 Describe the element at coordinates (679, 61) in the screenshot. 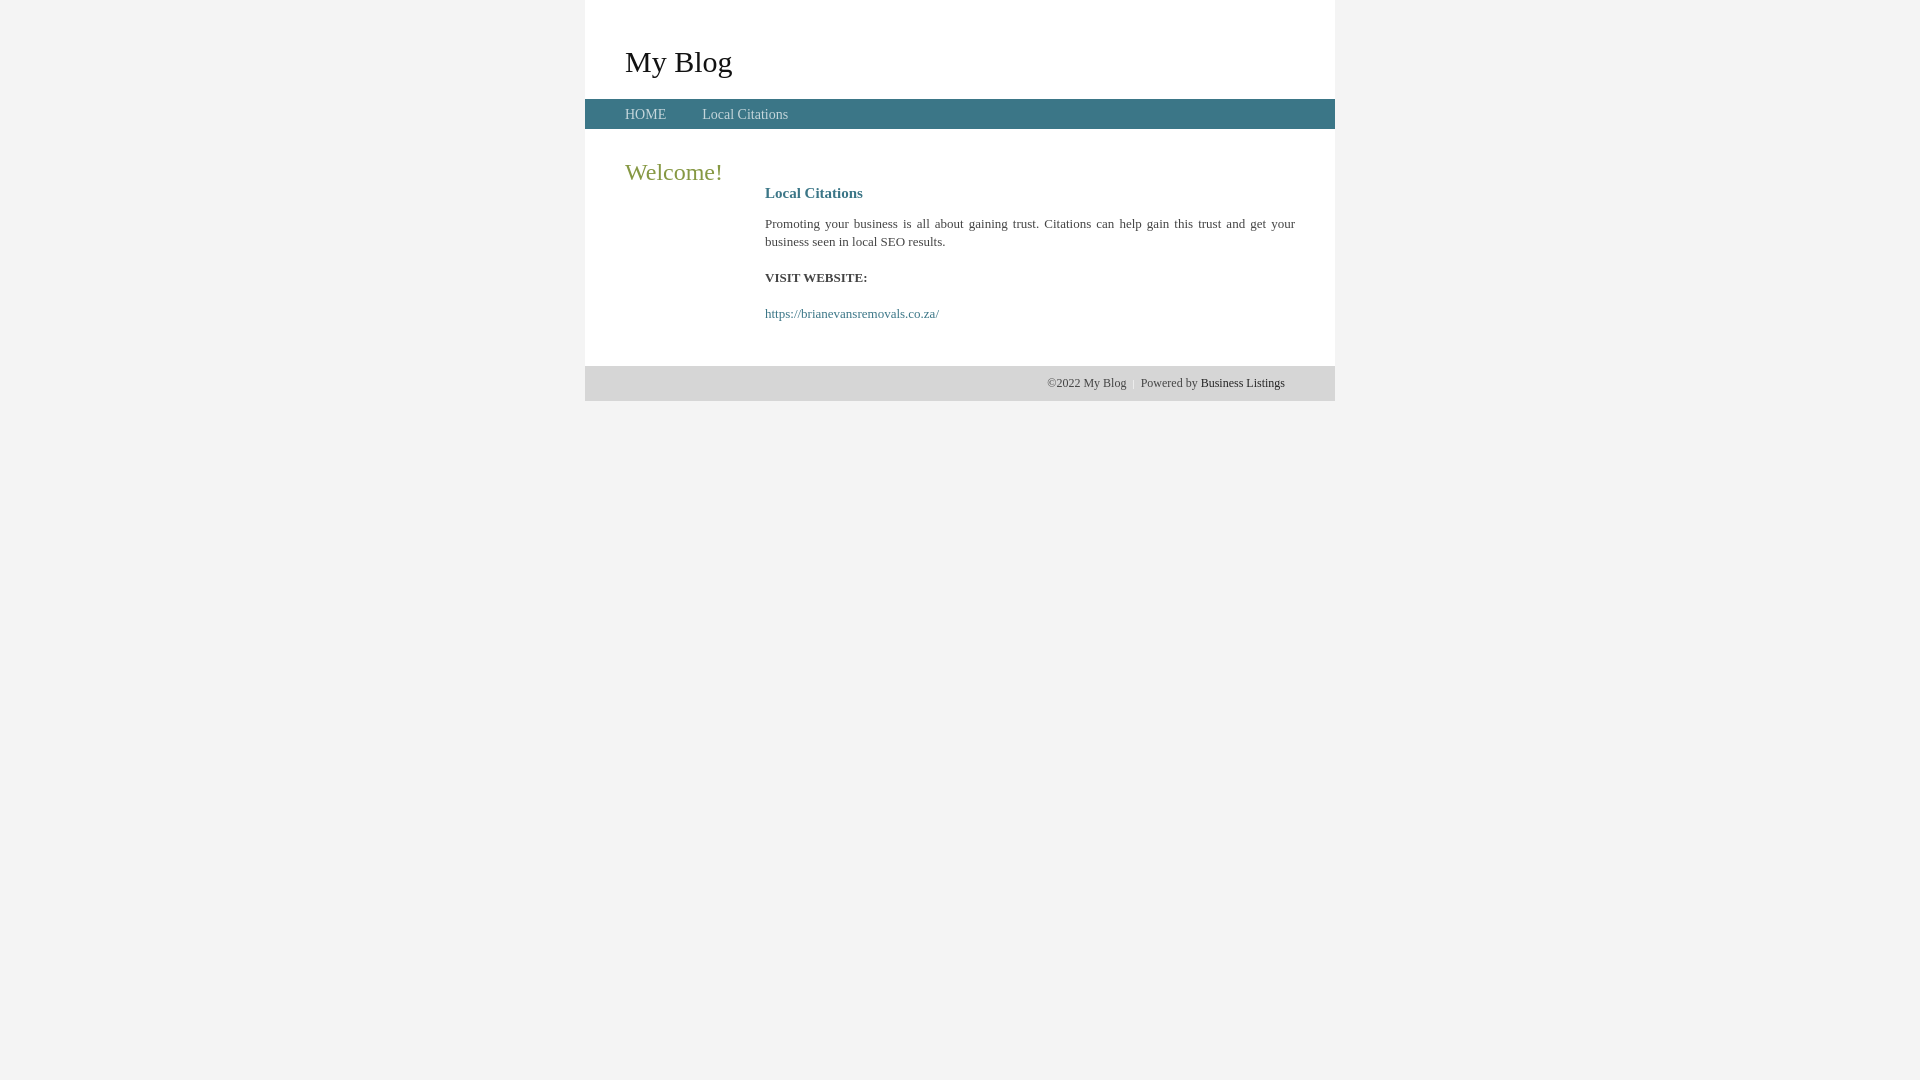

I see `My Blog` at that location.